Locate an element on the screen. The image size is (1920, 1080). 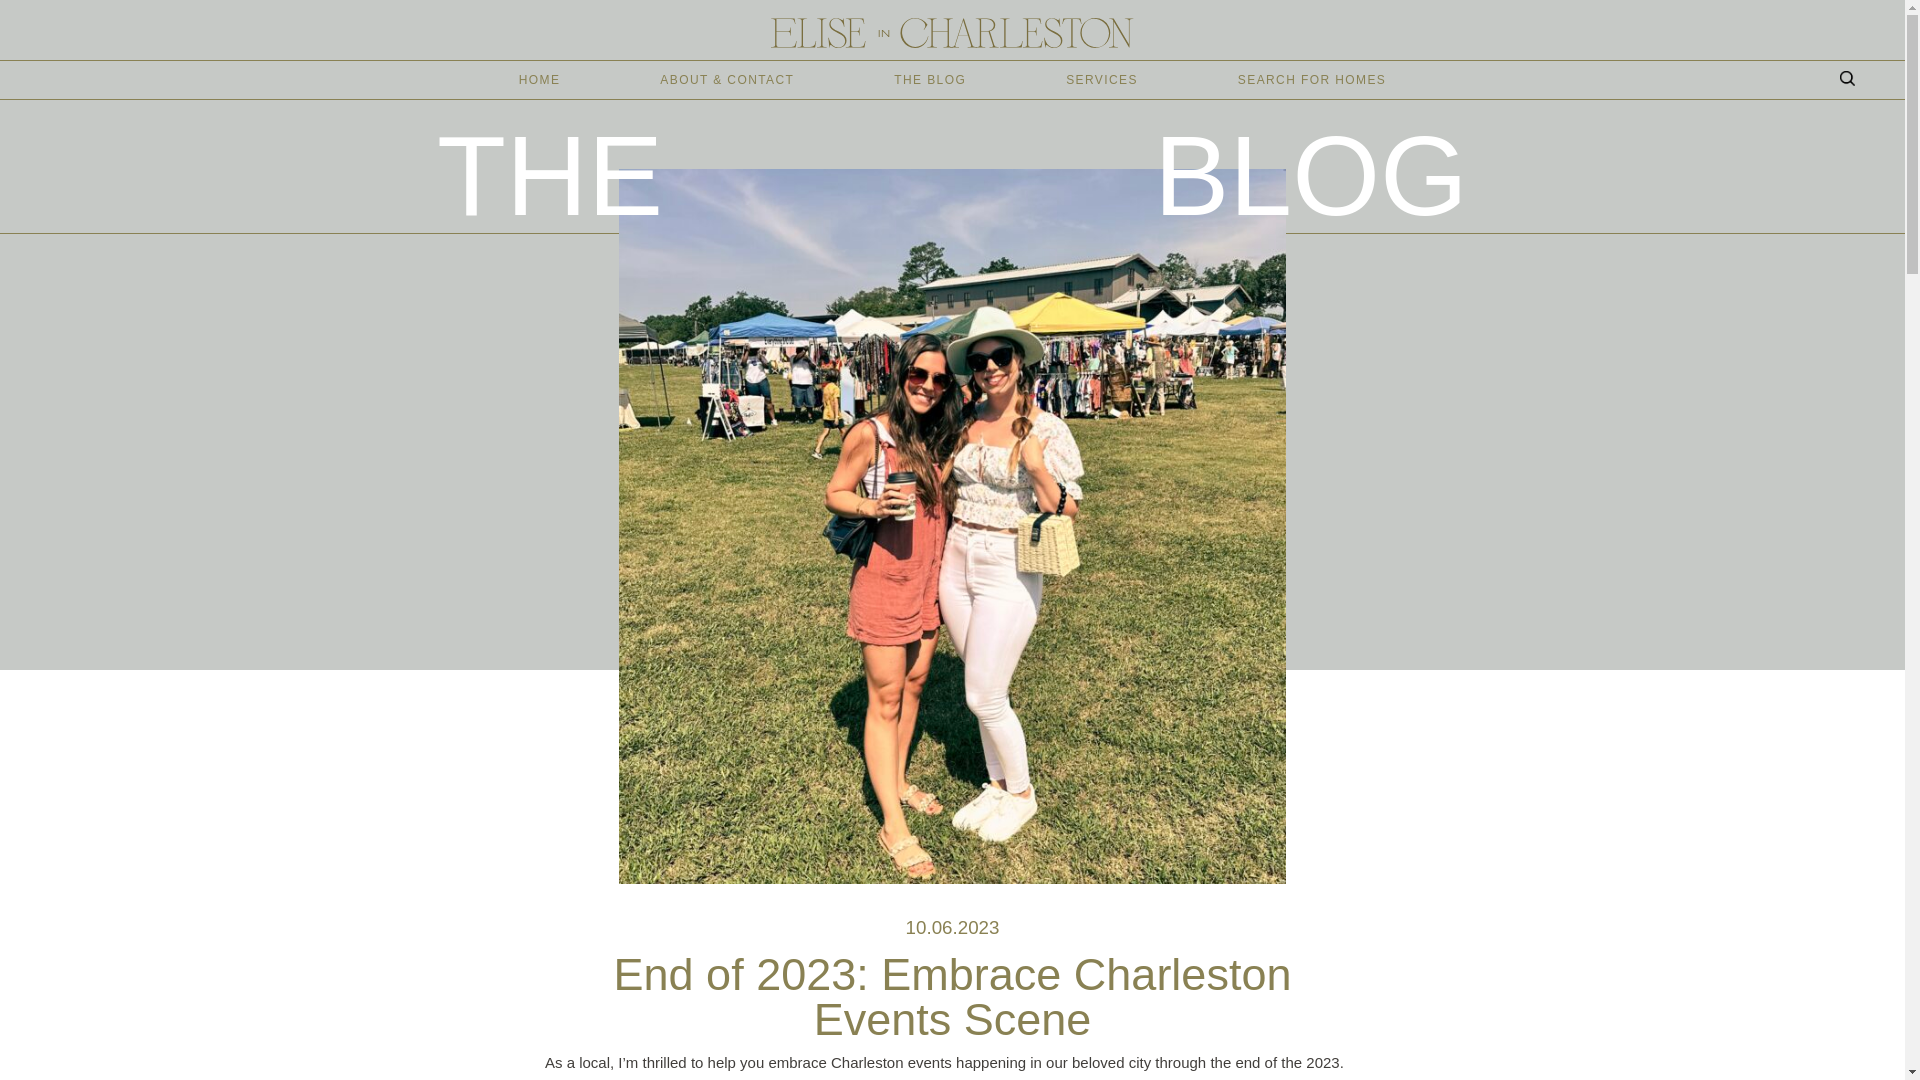
SERVICES is located at coordinates (1102, 80).